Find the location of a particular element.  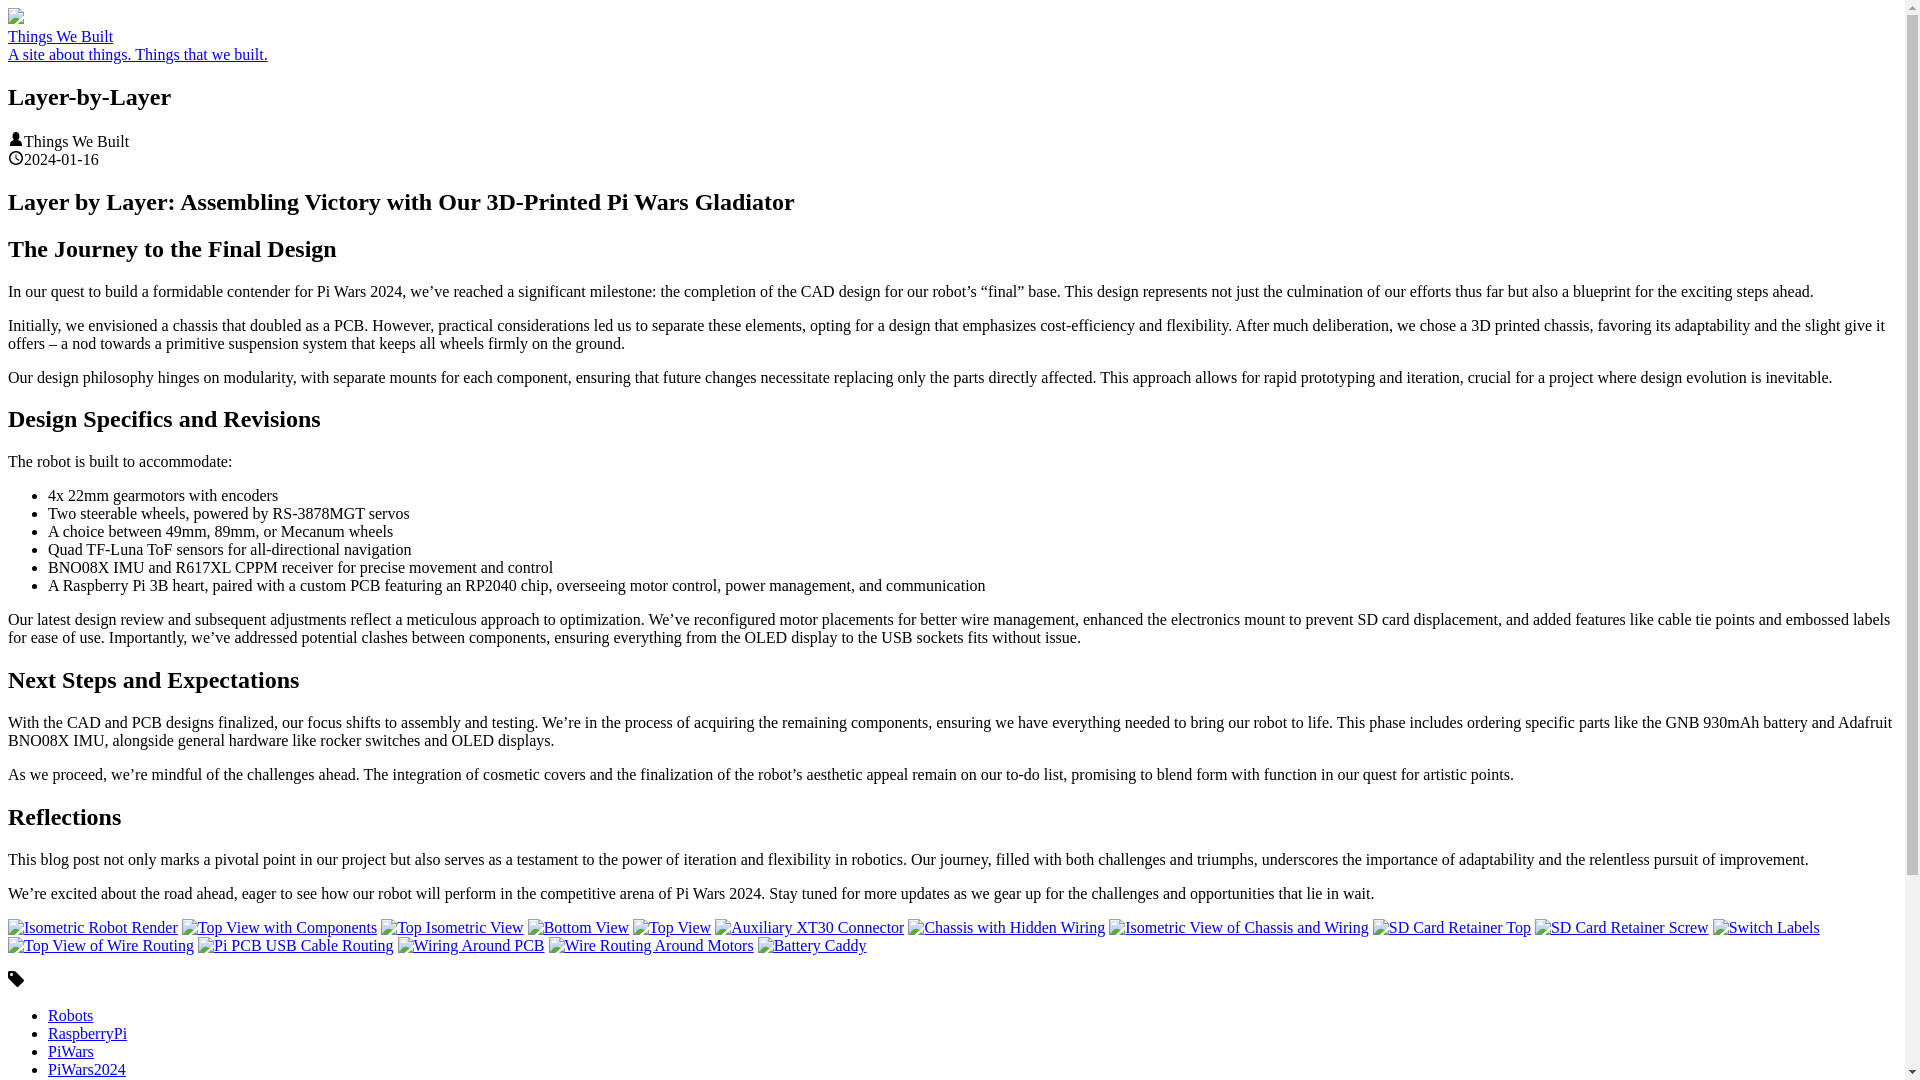

Isometric view from the top of the robot is located at coordinates (451, 928).